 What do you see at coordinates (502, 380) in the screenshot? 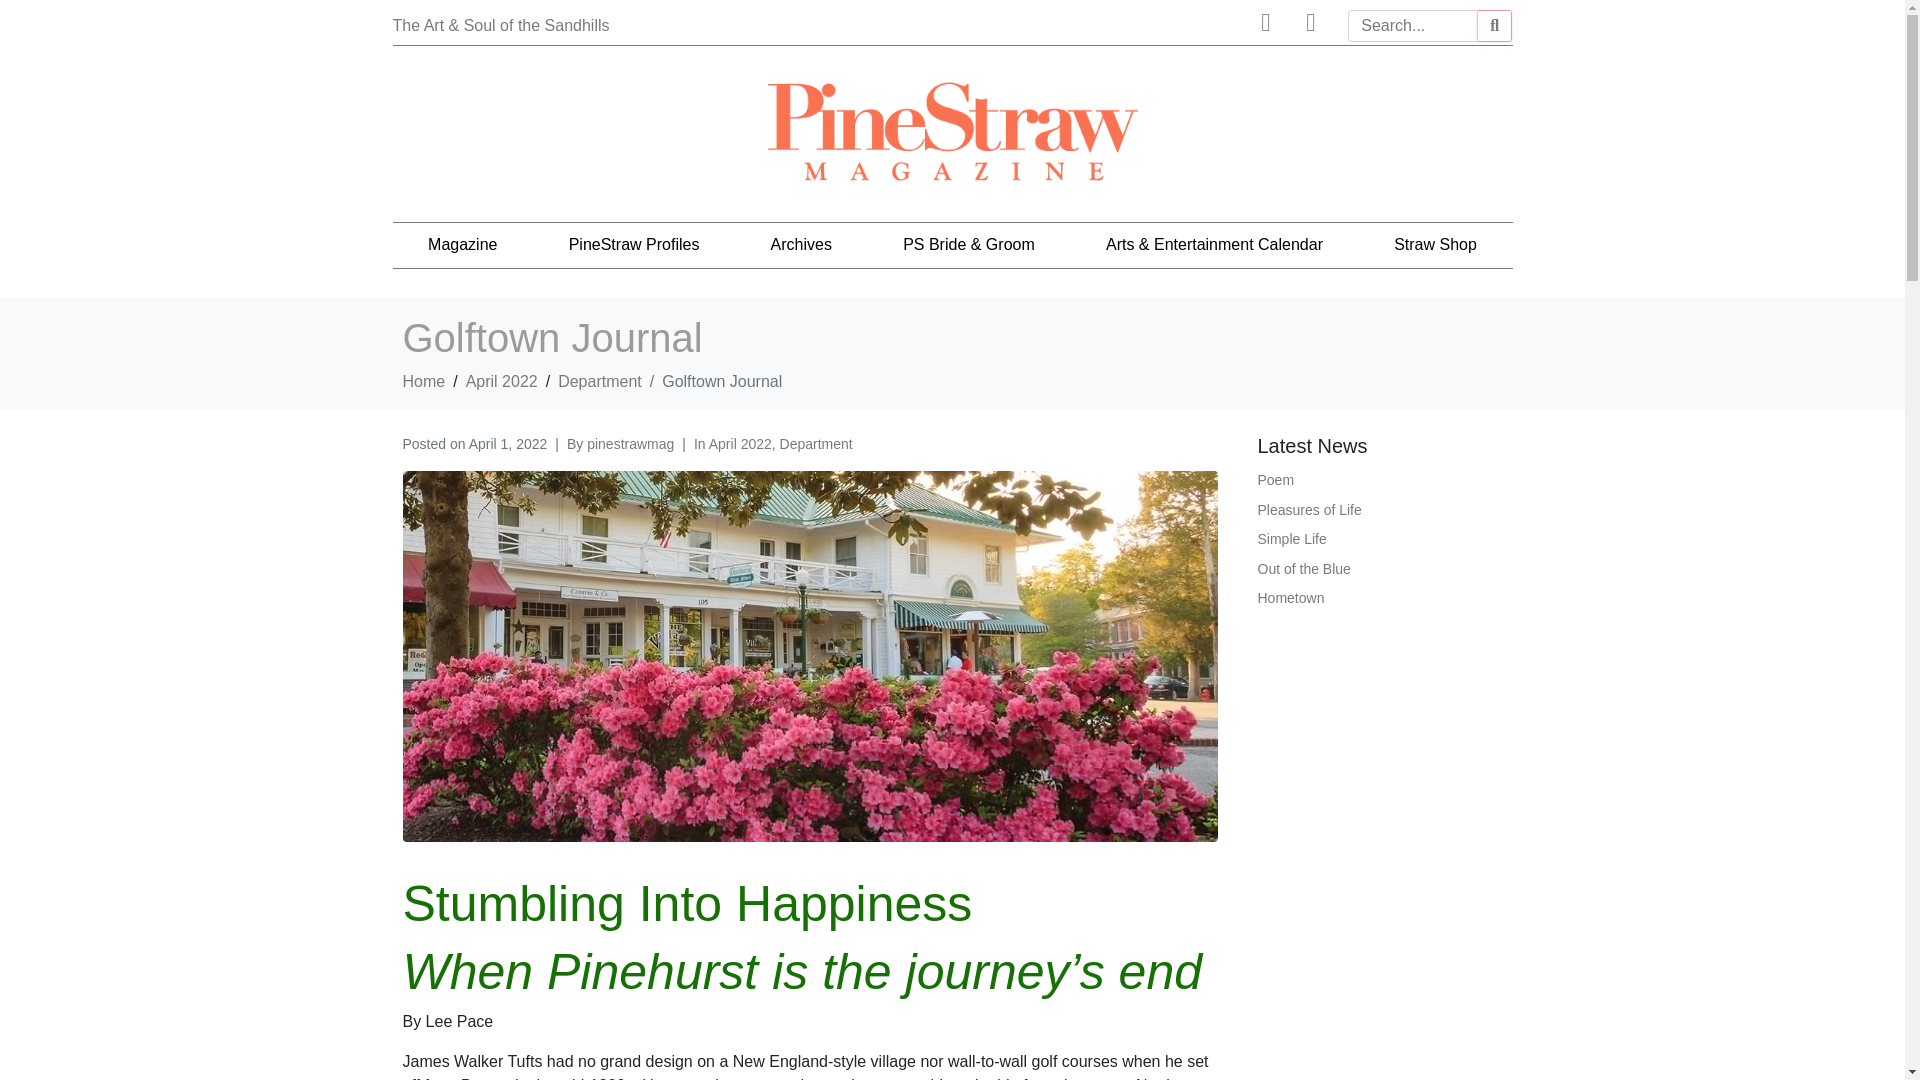
I see `April 2022` at bounding box center [502, 380].